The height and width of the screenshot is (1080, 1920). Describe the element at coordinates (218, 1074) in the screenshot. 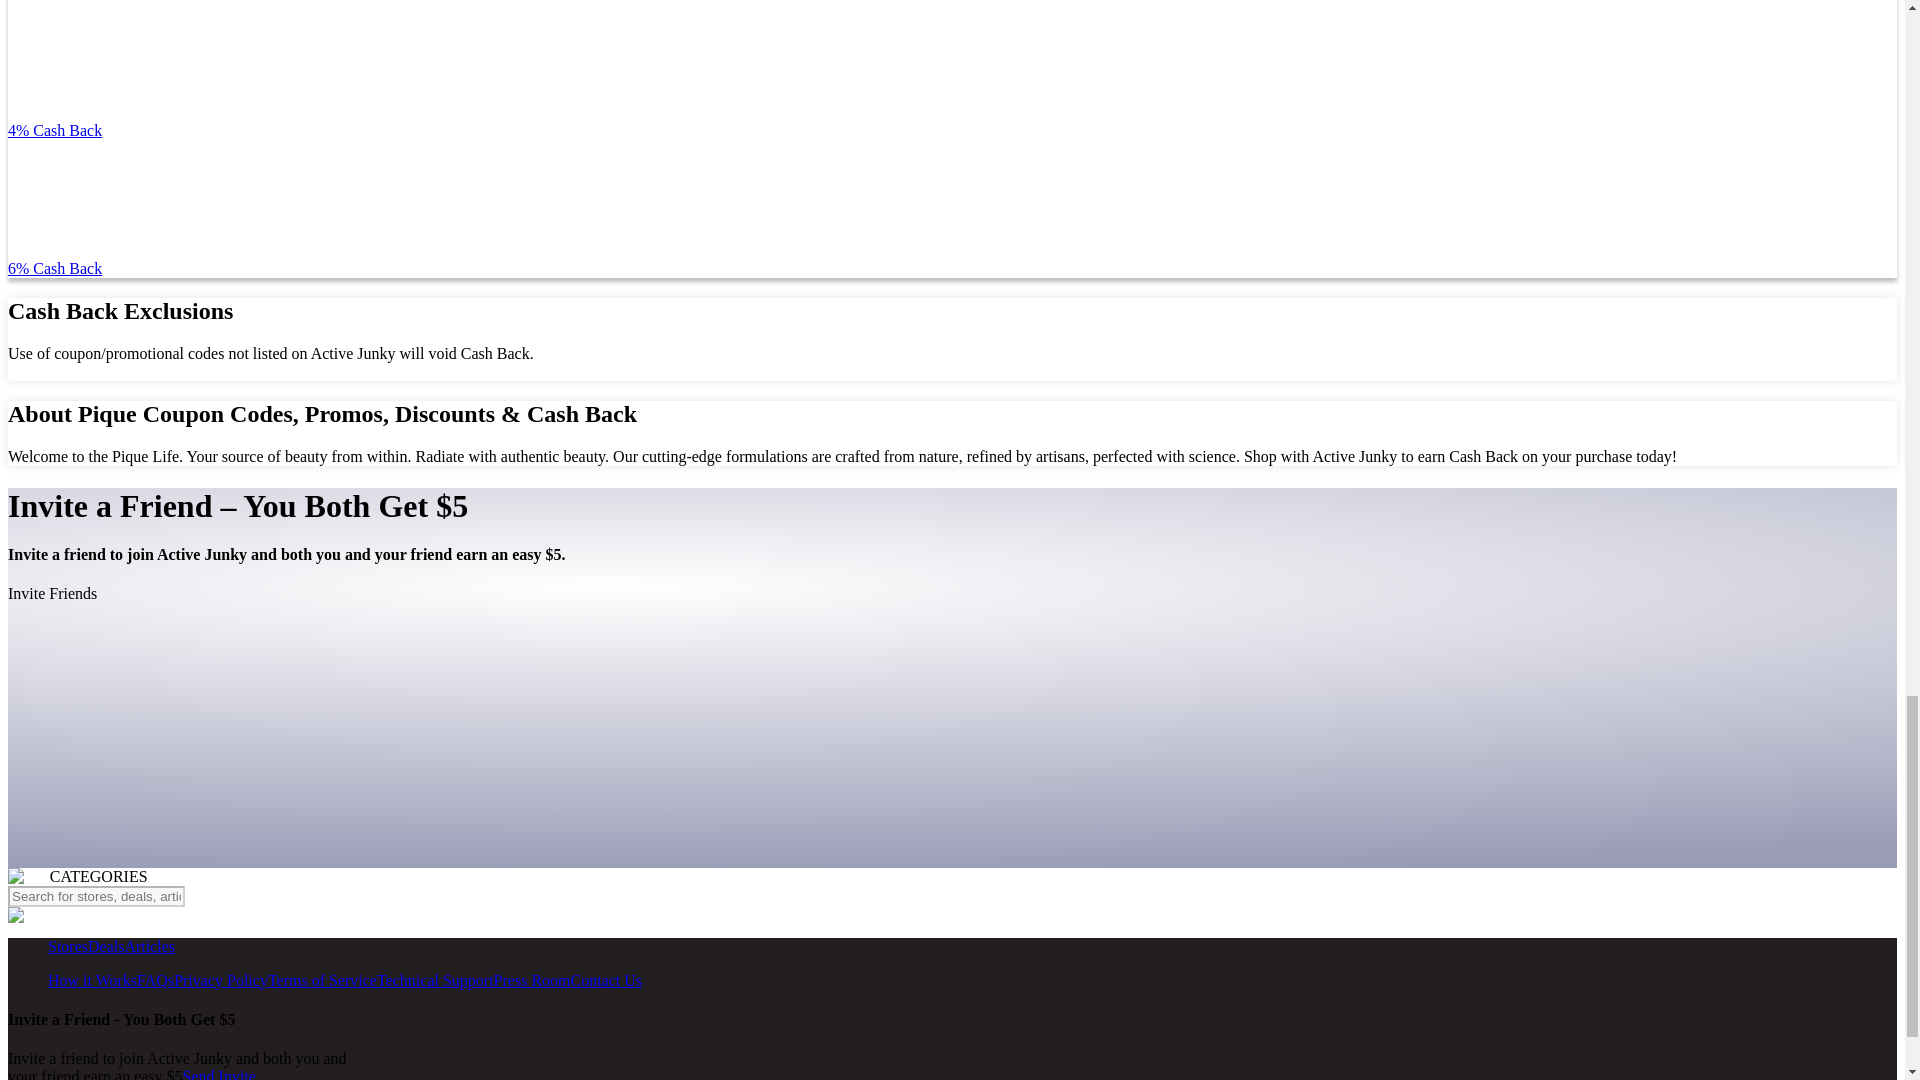

I see `Send Invite` at that location.